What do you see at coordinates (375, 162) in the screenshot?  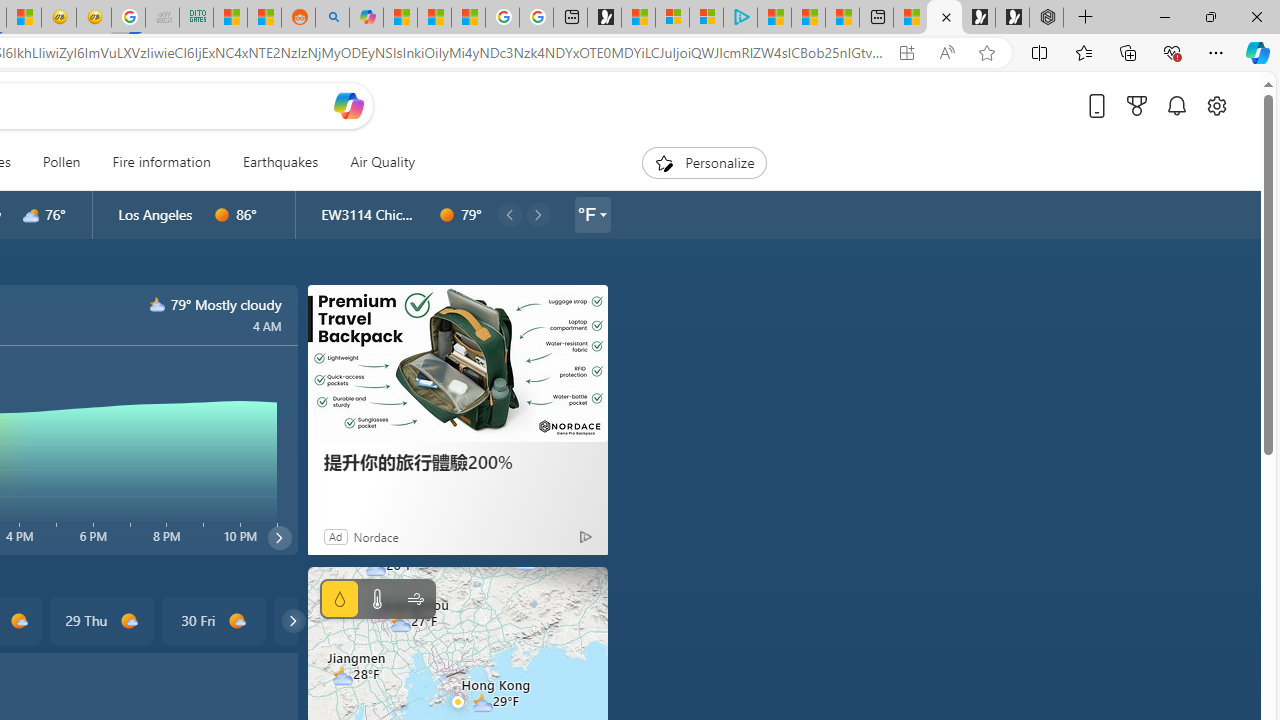 I see `Air Quality` at bounding box center [375, 162].